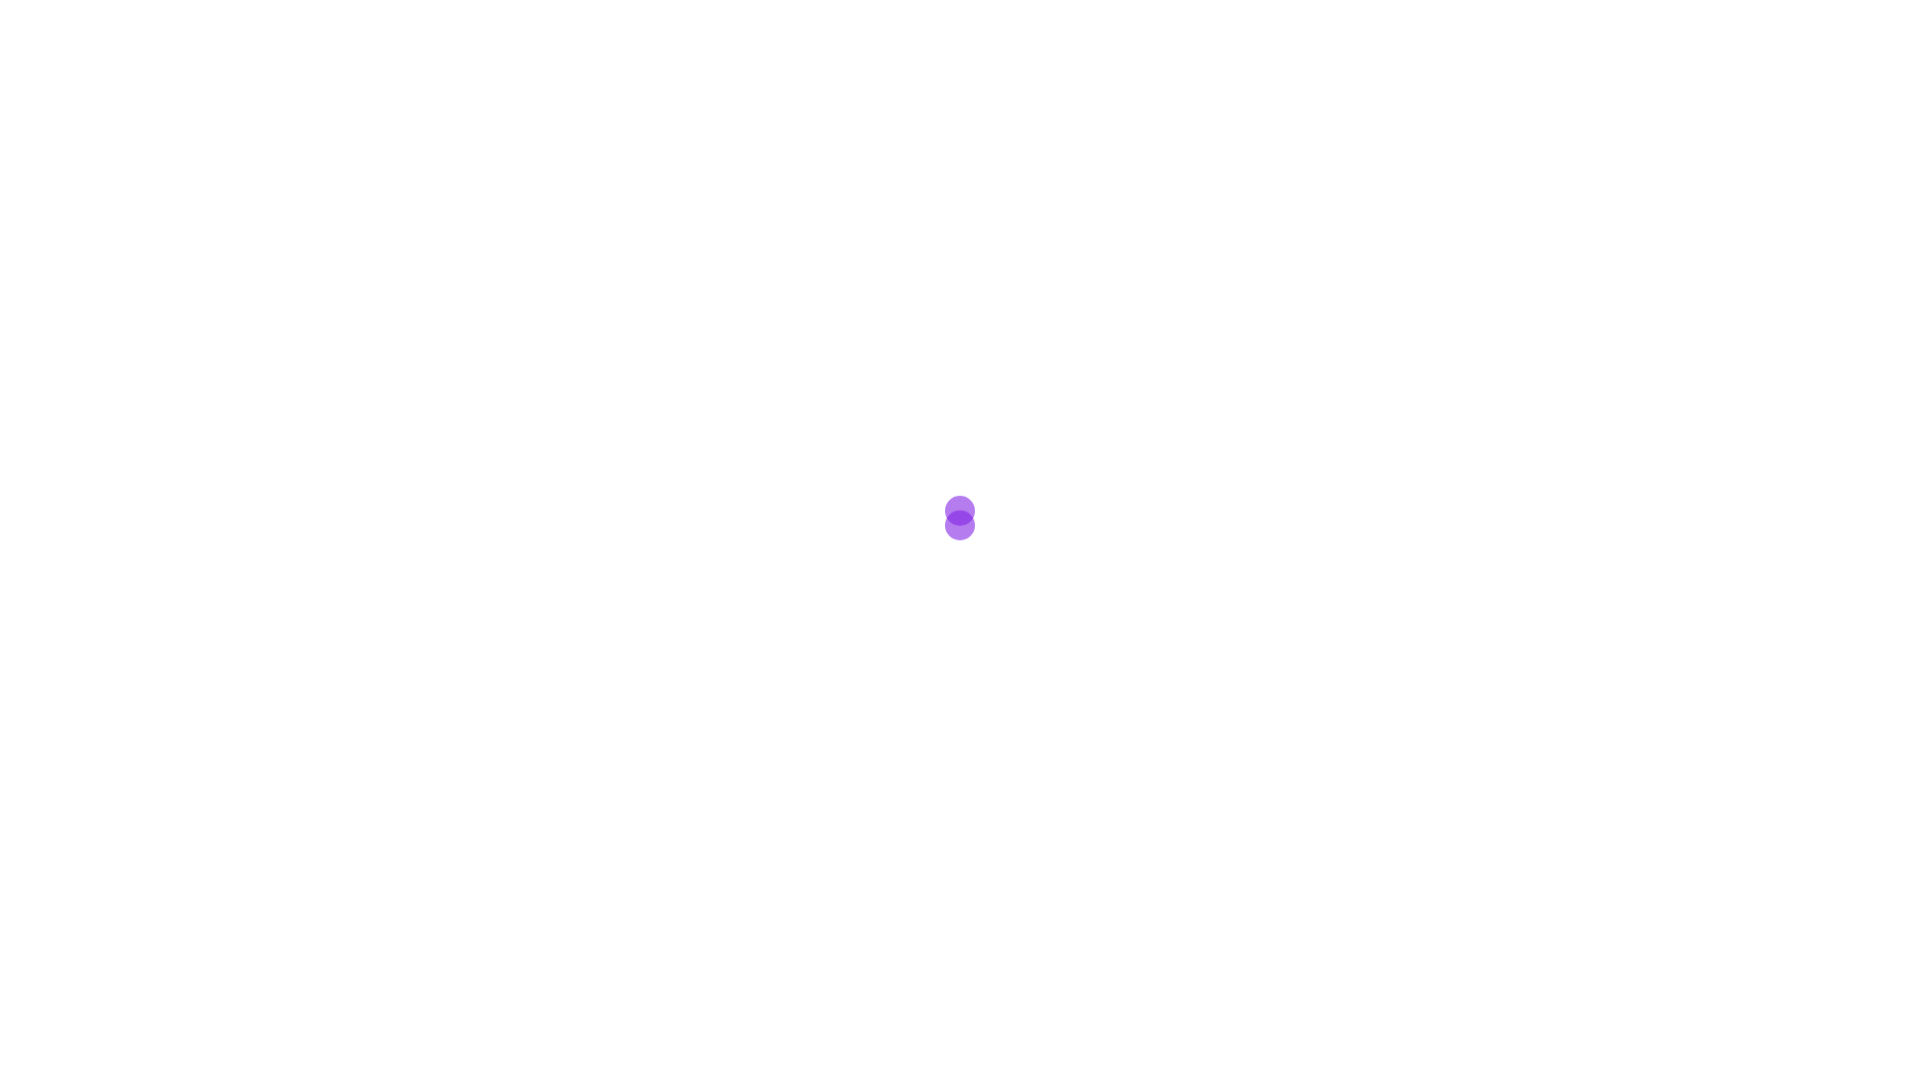  What do you see at coordinates (1184, 89) in the screenshot?
I see `Workshops` at bounding box center [1184, 89].